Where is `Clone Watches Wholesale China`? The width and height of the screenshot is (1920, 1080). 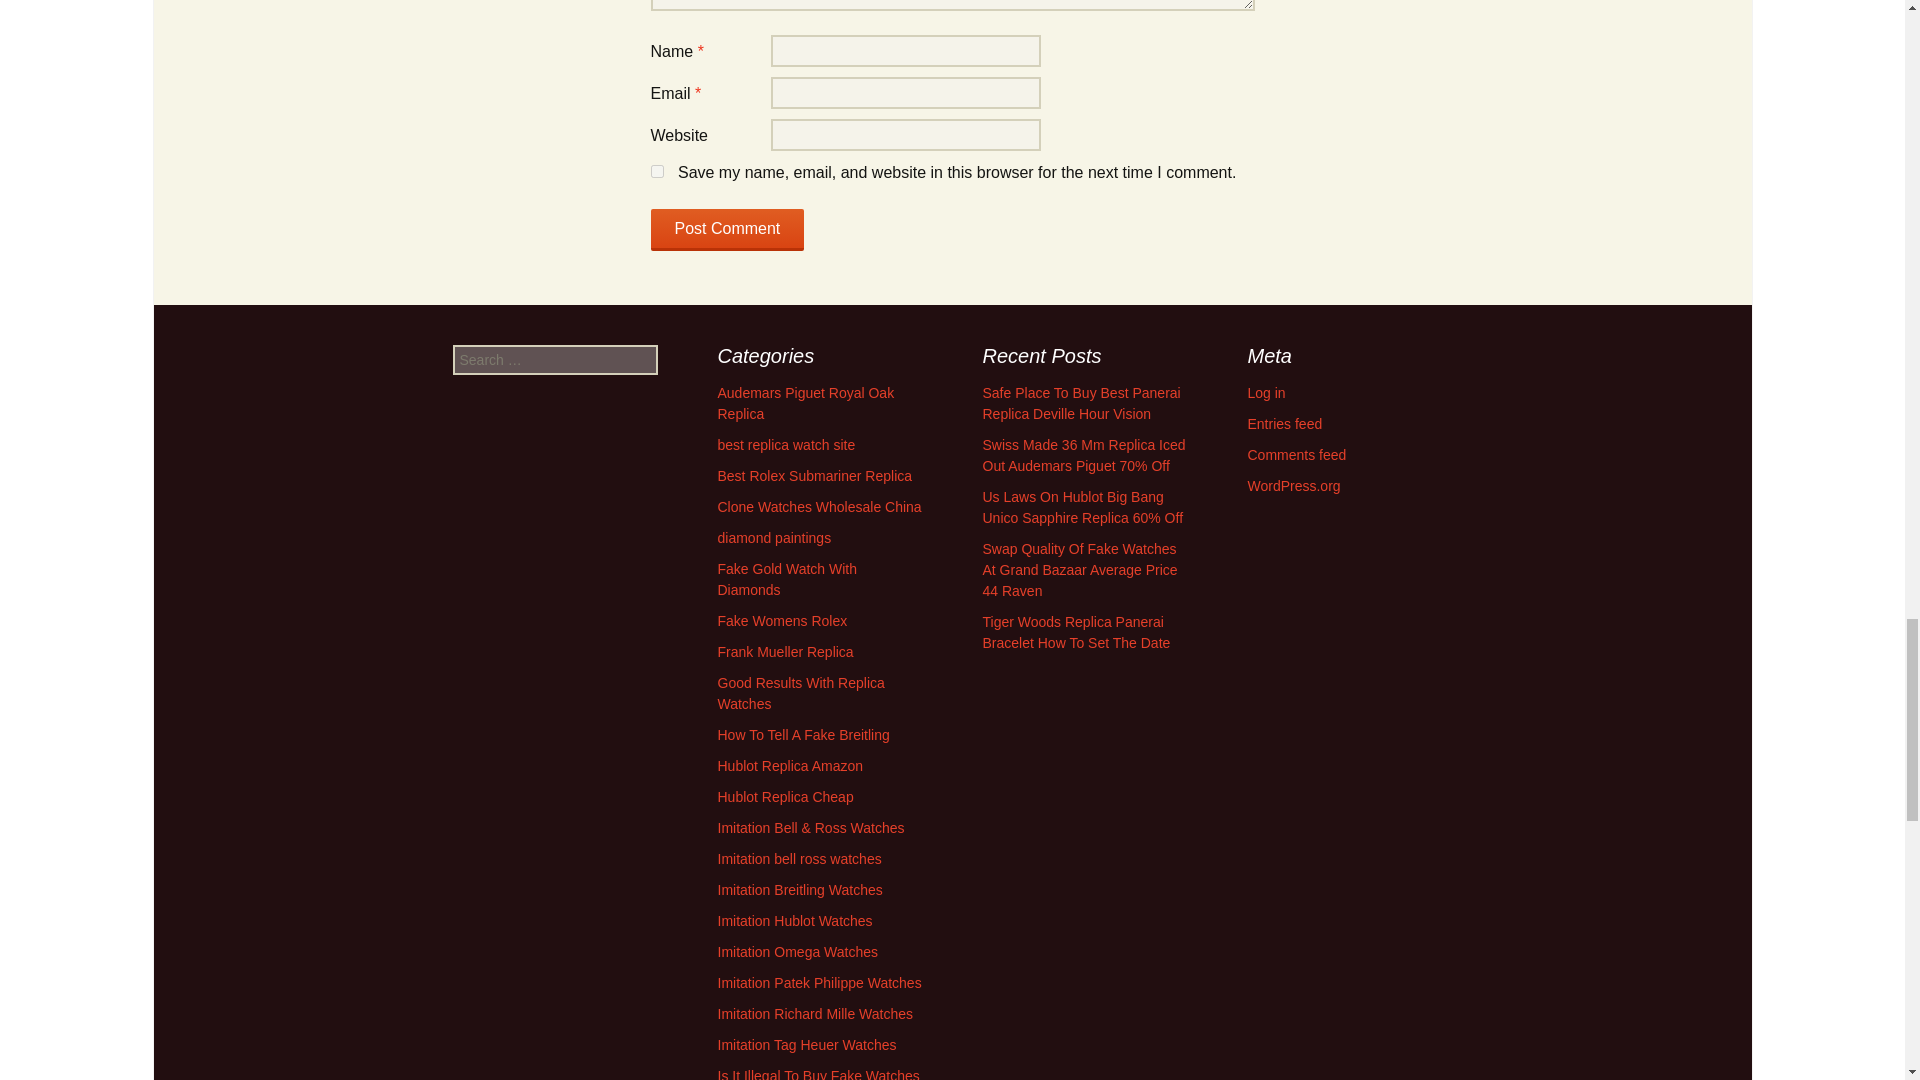 Clone Watches Wholesale China is located at coordinates (820, 506).